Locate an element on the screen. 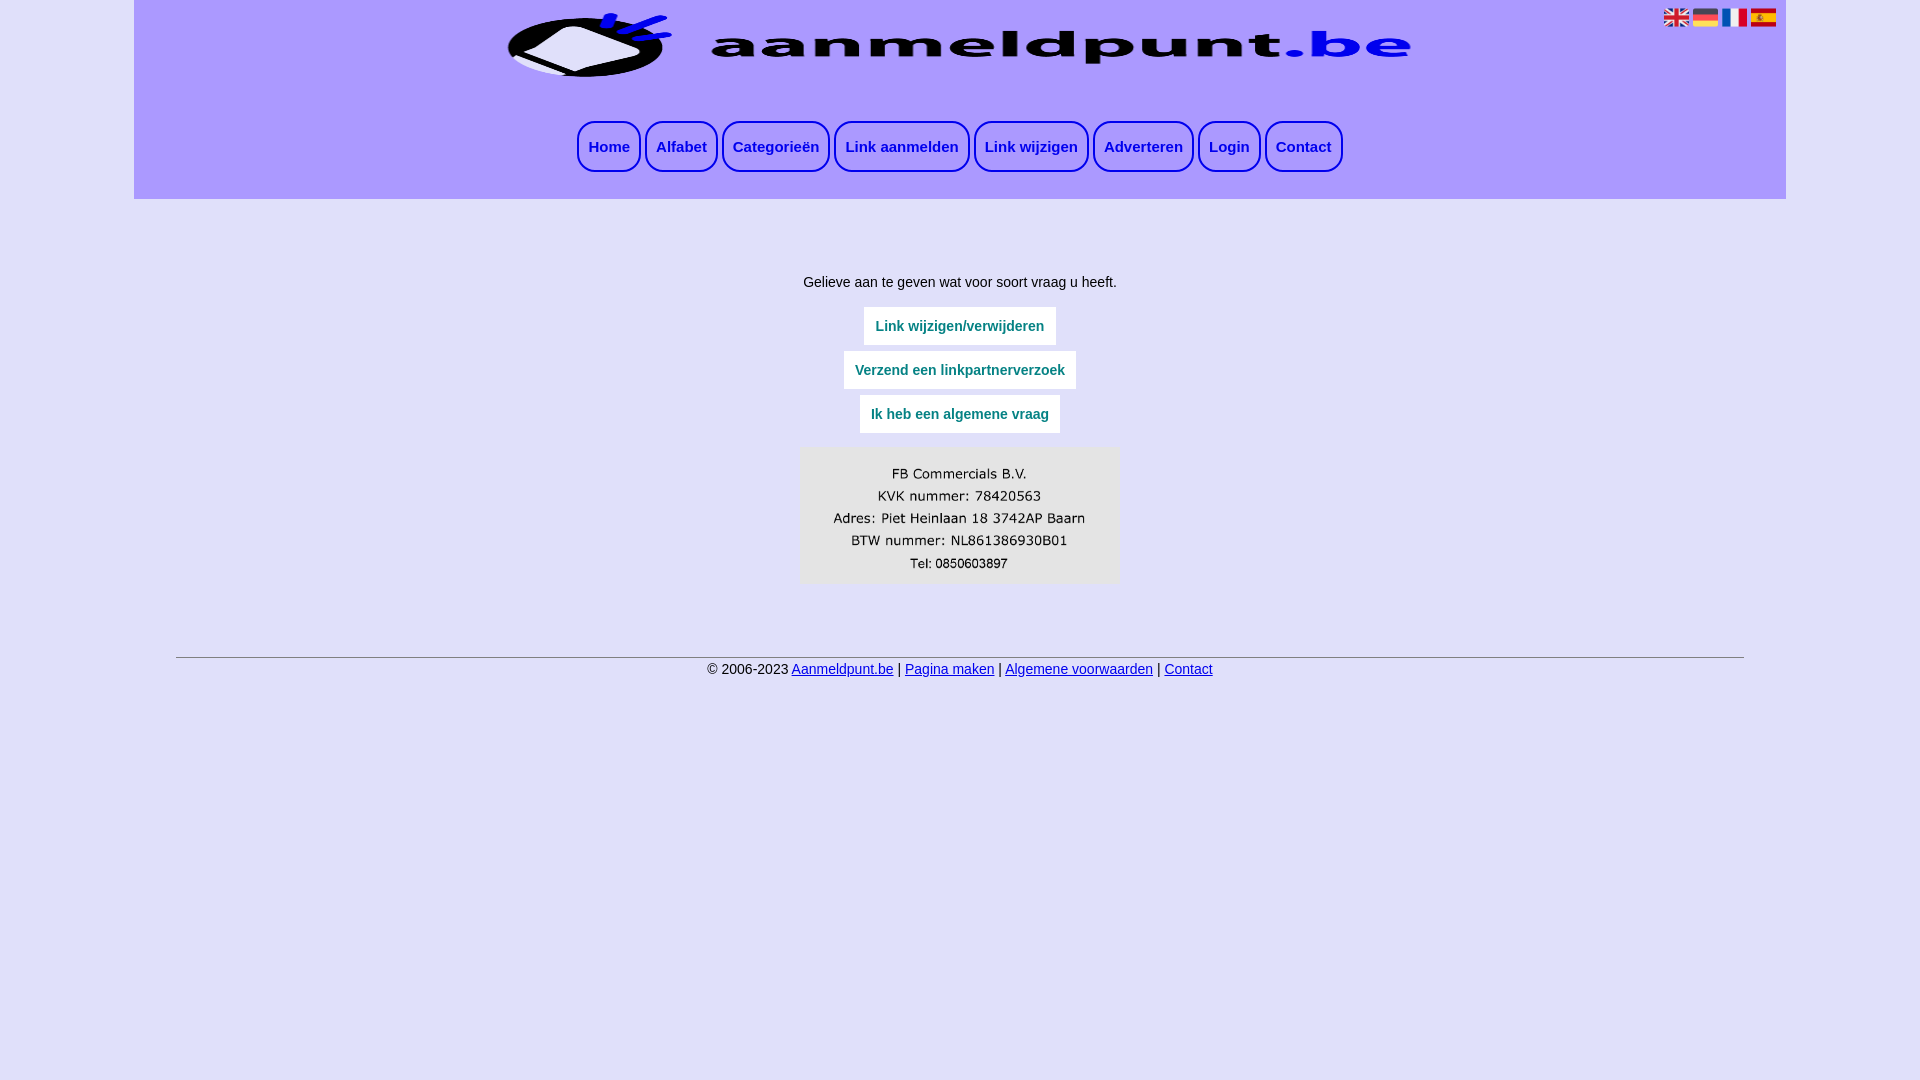 This screenshot has width=1920, height=1080. Link wijzigen is located at coordinates (1032, 146).